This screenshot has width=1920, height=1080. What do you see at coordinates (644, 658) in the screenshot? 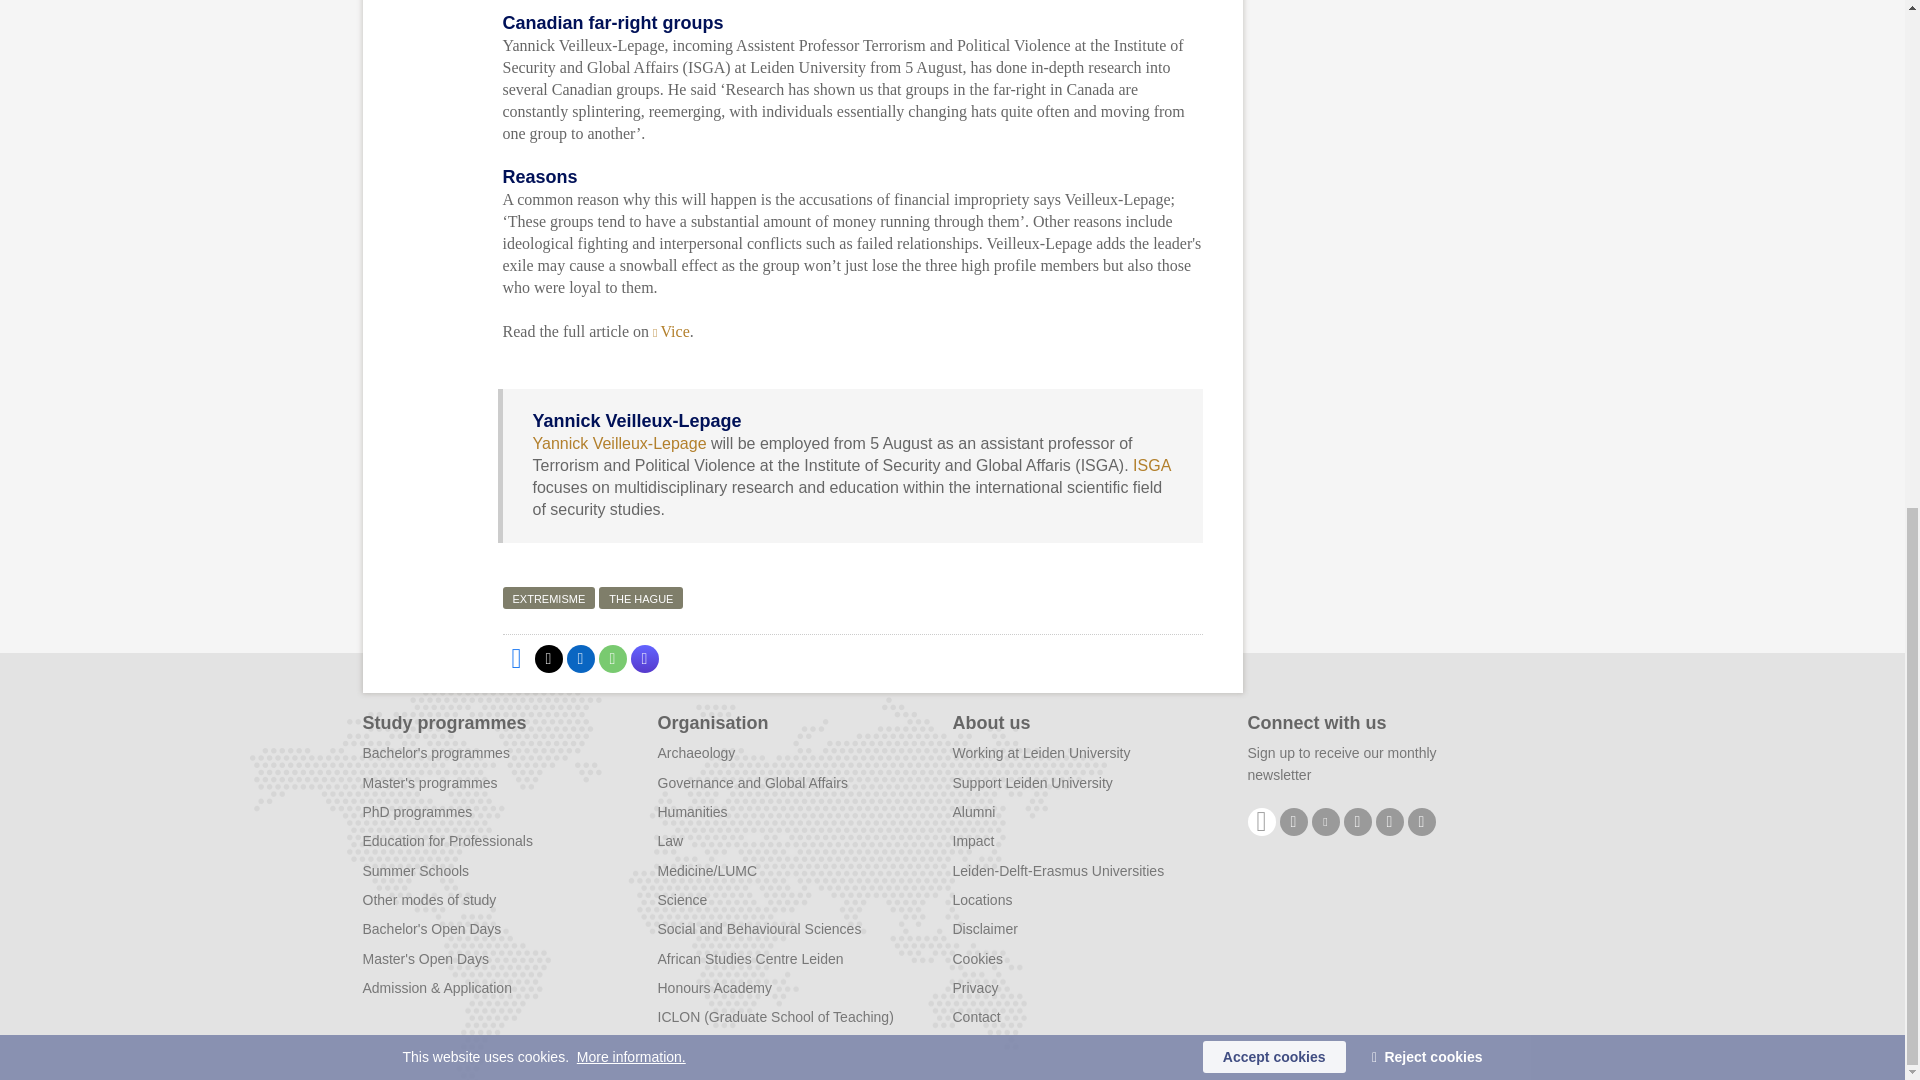
I see `Share by Mastodon` at bounding box center [644, 658].